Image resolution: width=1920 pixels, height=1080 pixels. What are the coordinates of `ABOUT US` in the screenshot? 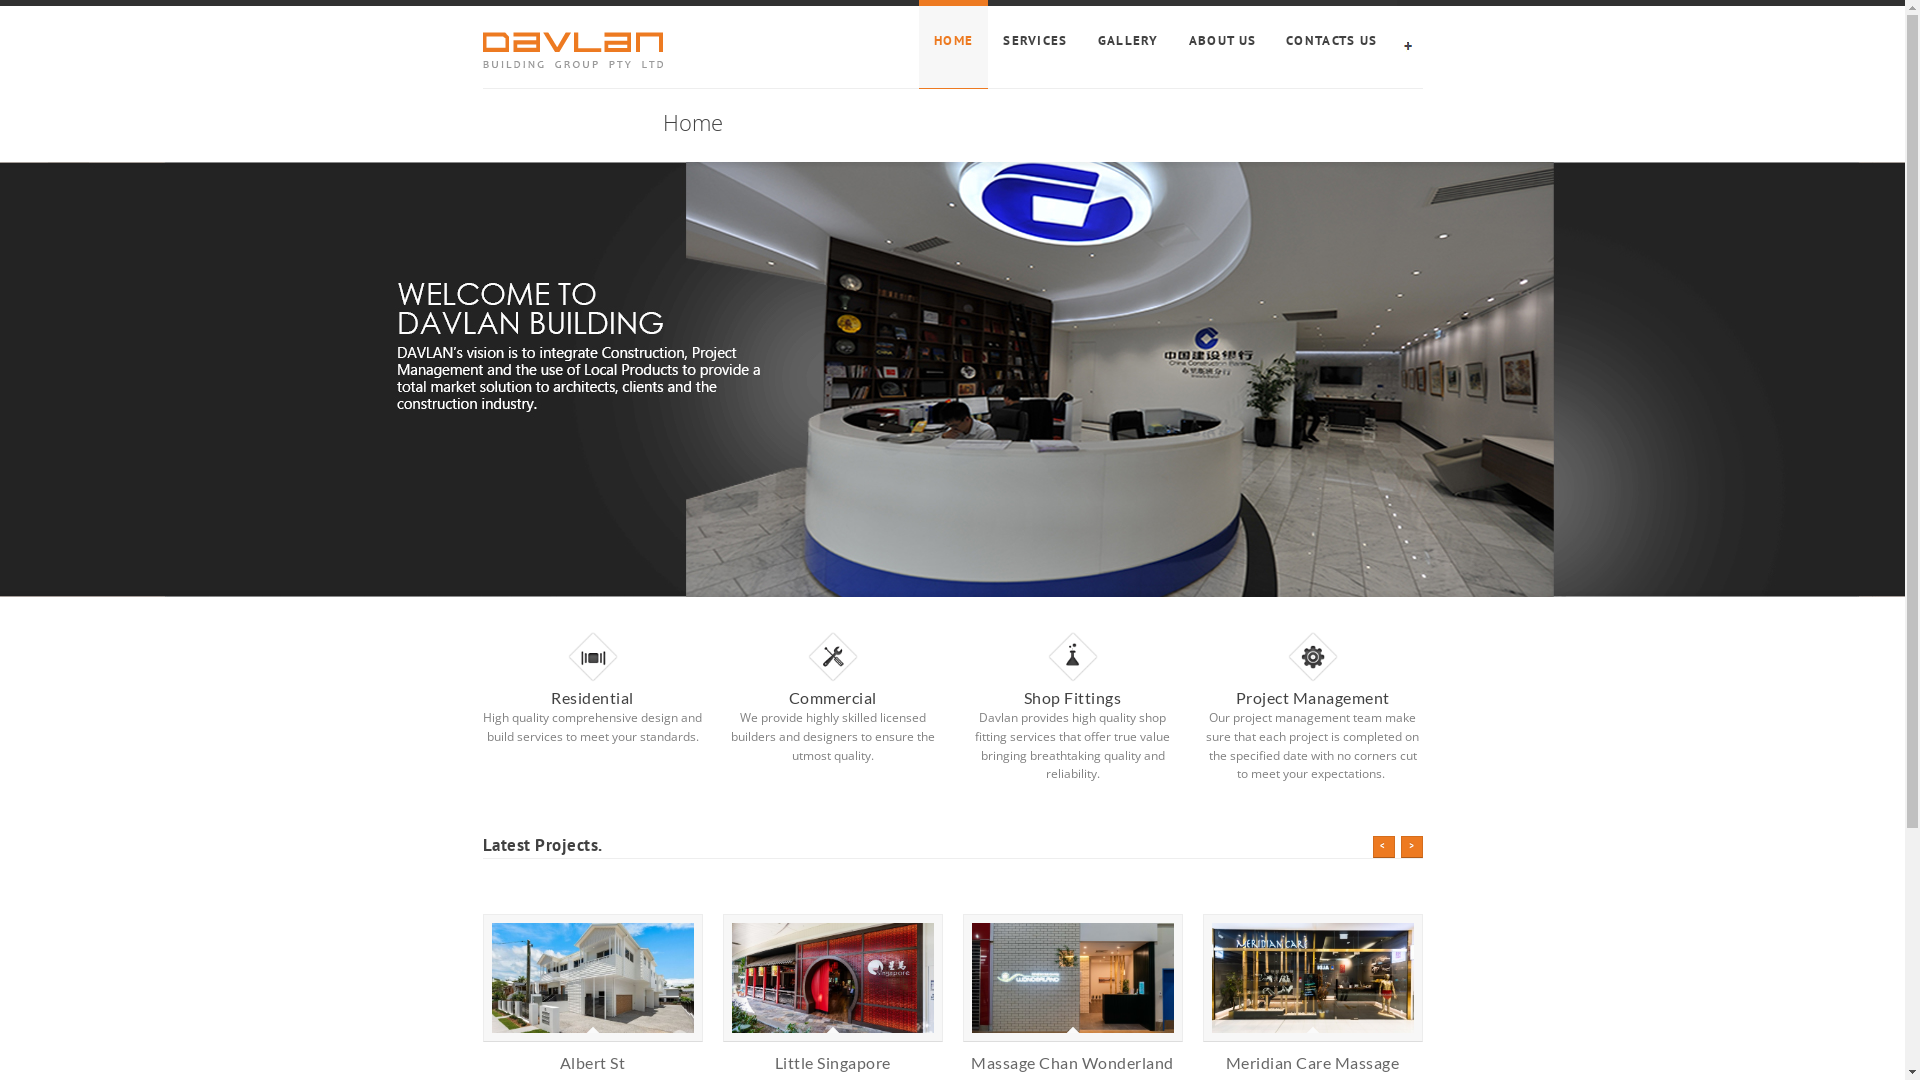 It's located at (1222, 44).